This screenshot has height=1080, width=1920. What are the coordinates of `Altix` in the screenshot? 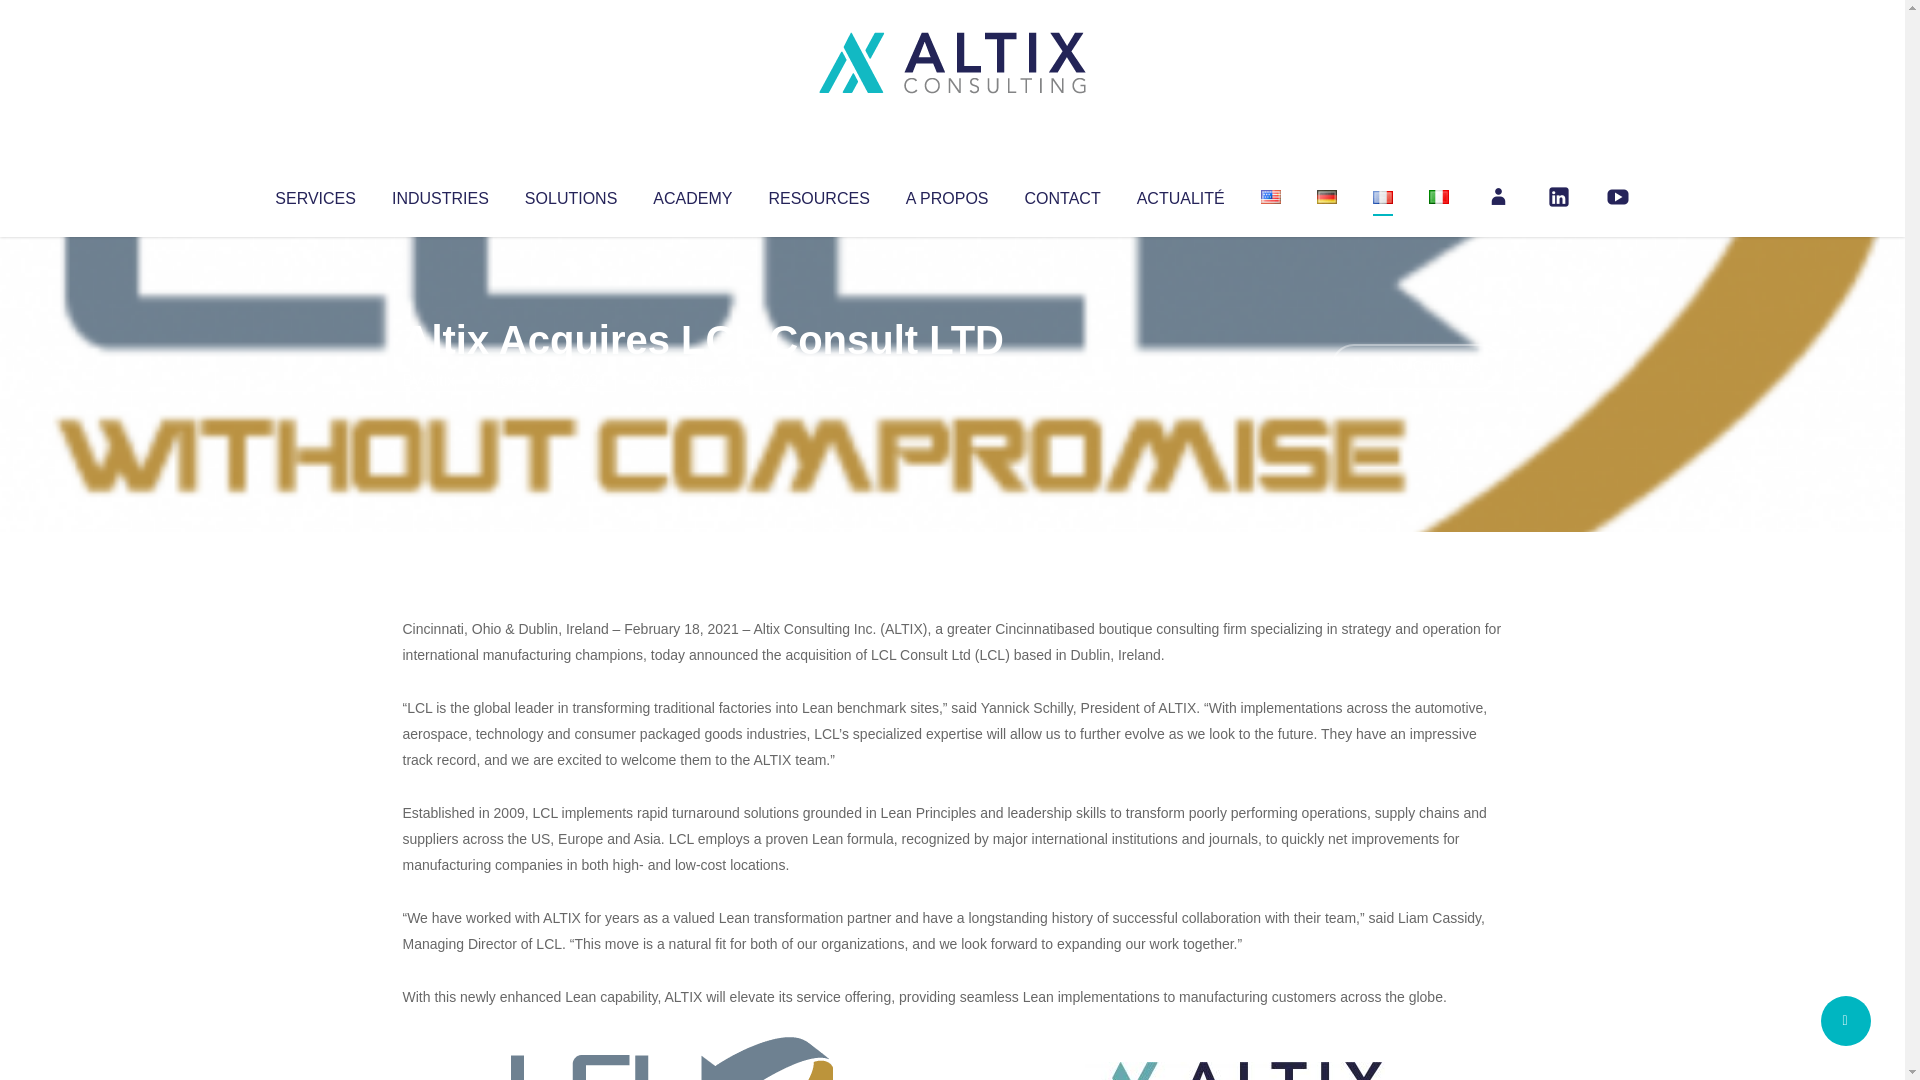 It's located at (440, 380).